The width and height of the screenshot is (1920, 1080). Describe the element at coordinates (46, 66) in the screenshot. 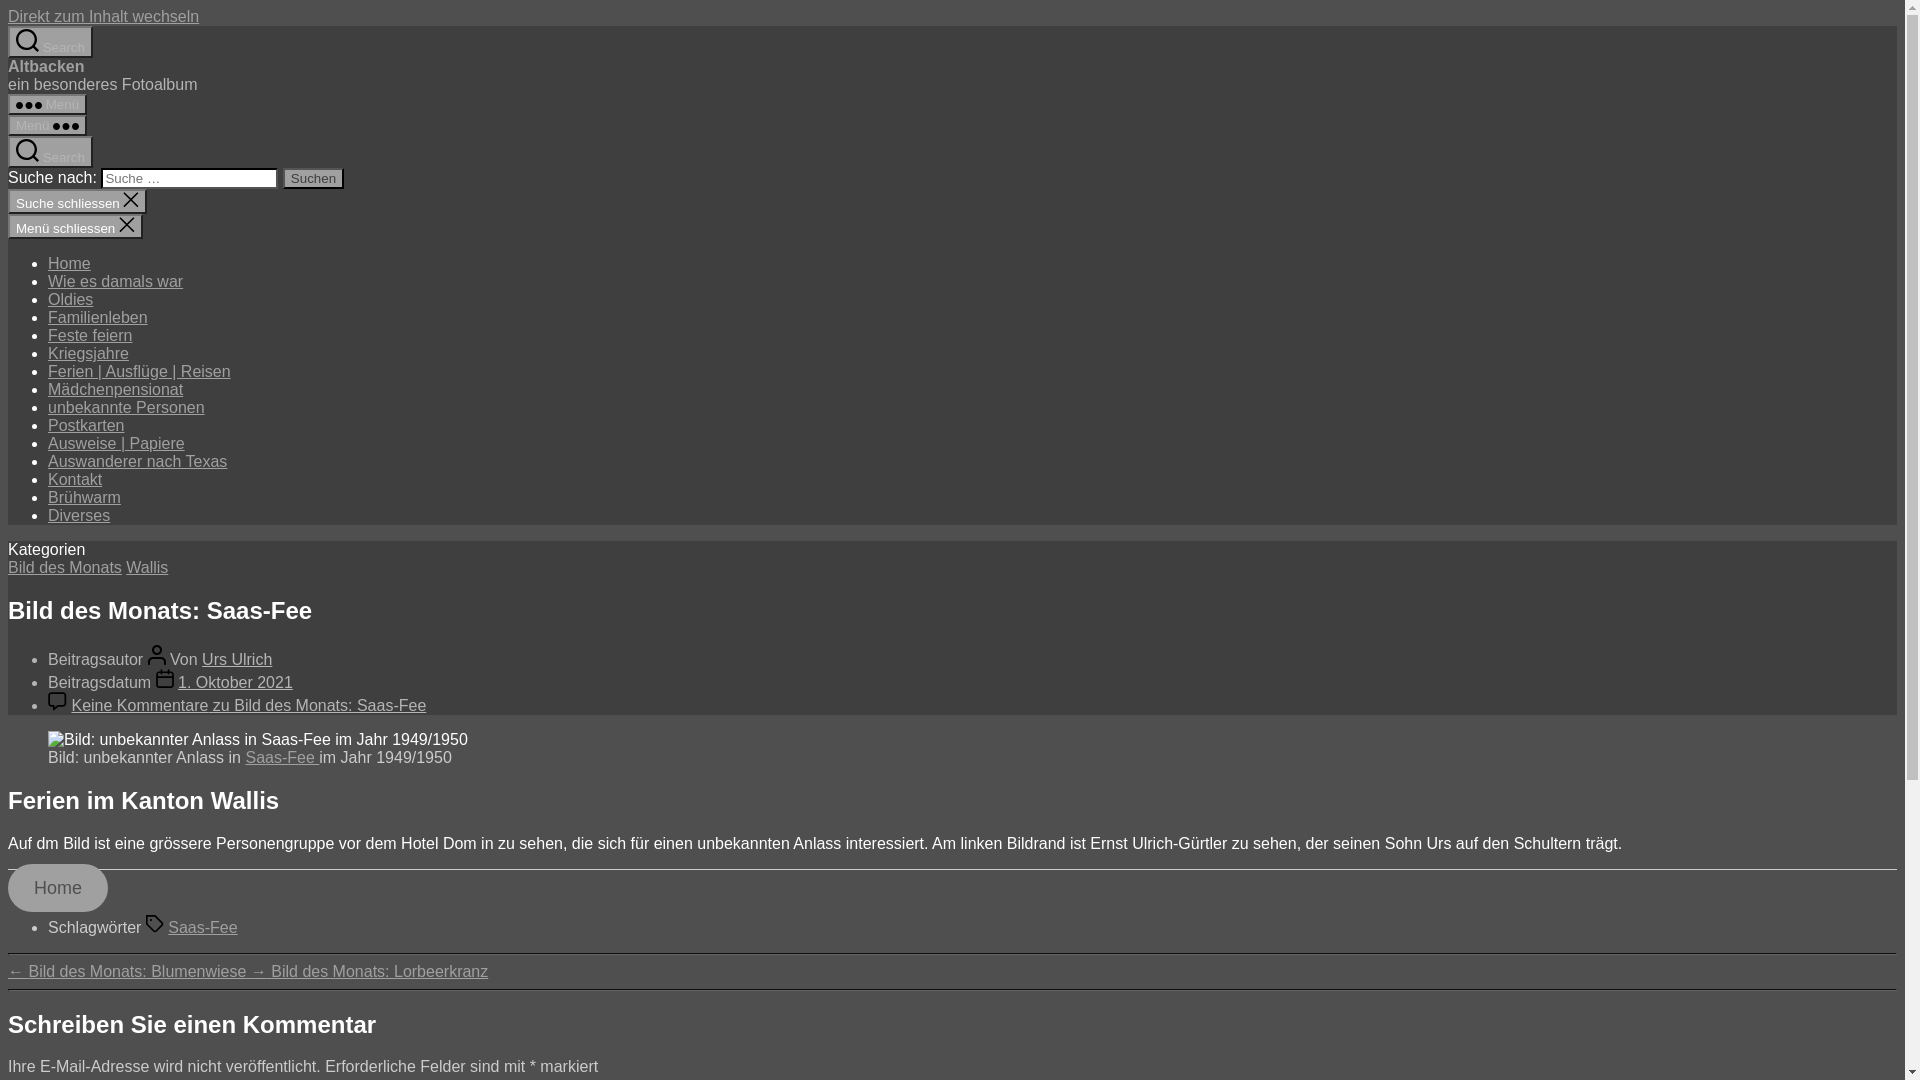

I see `Altbacken` at that location.